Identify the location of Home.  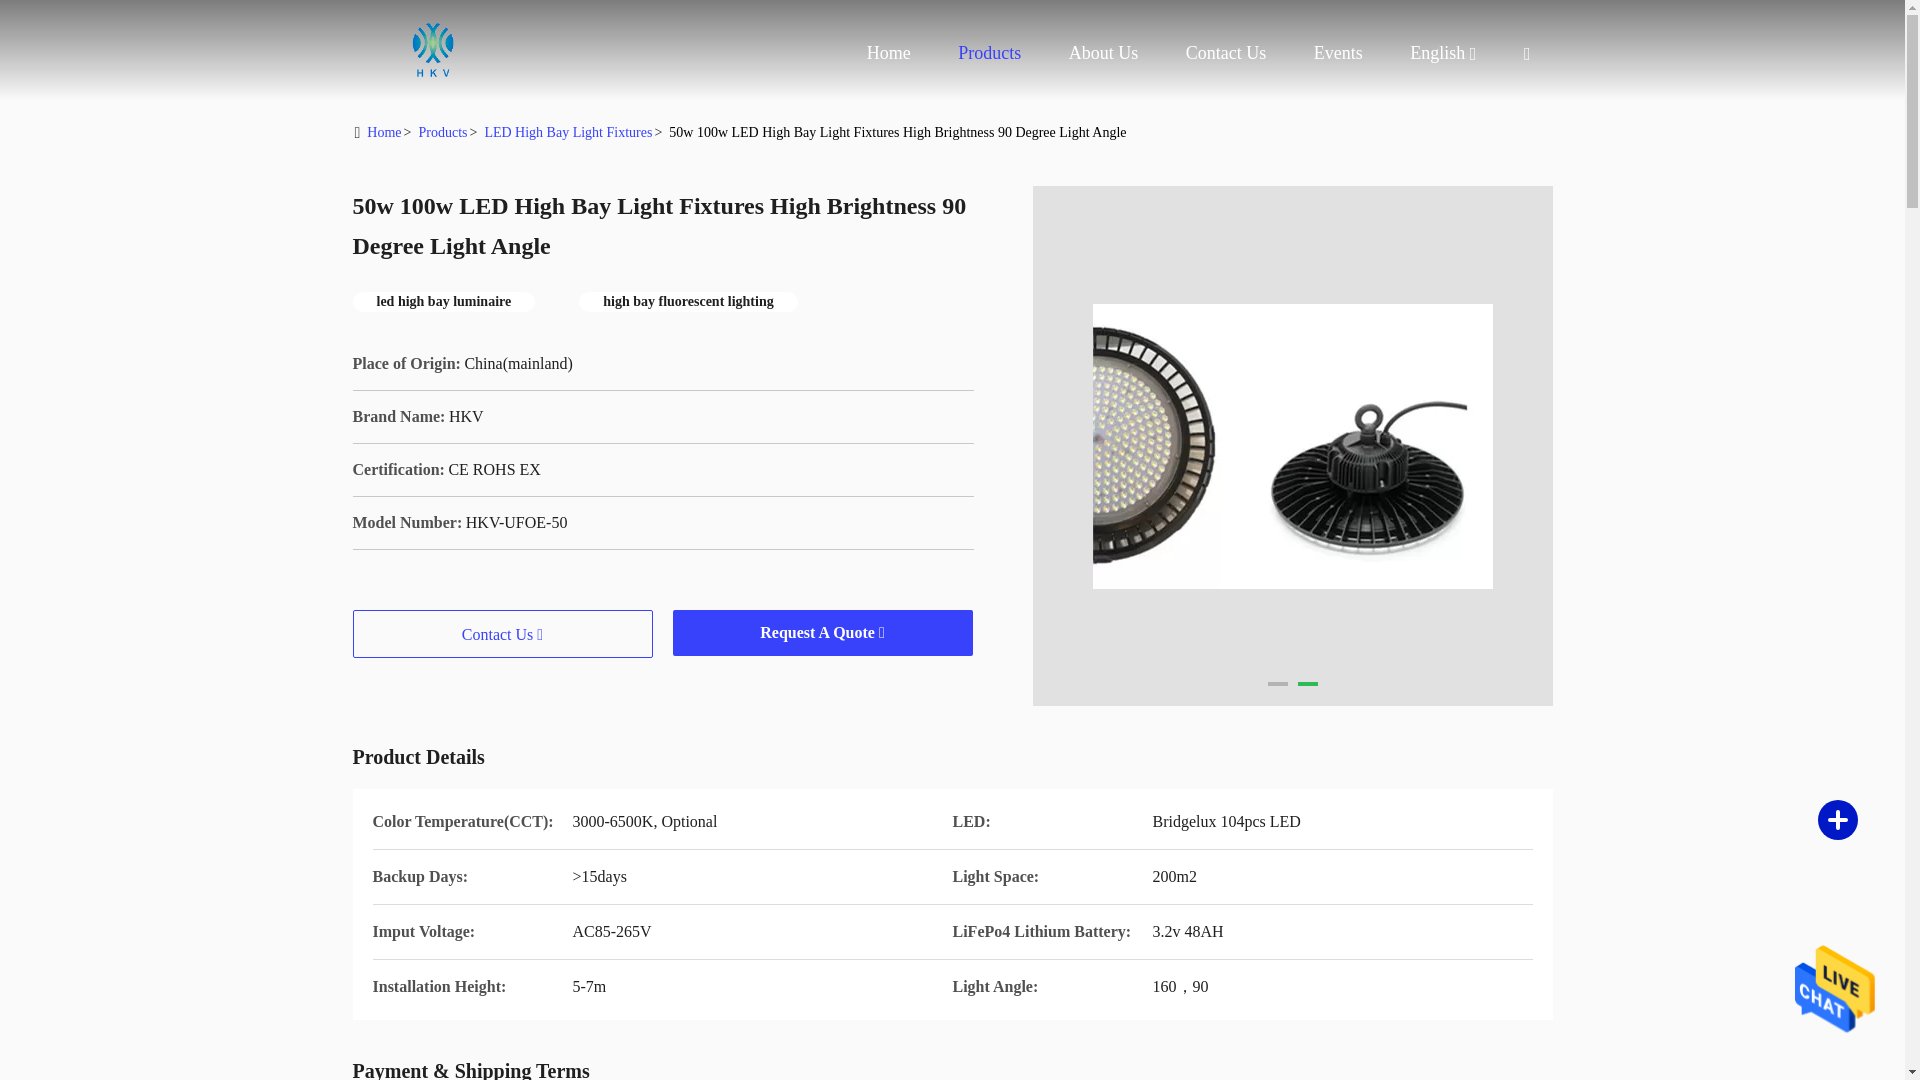
(384, 132).